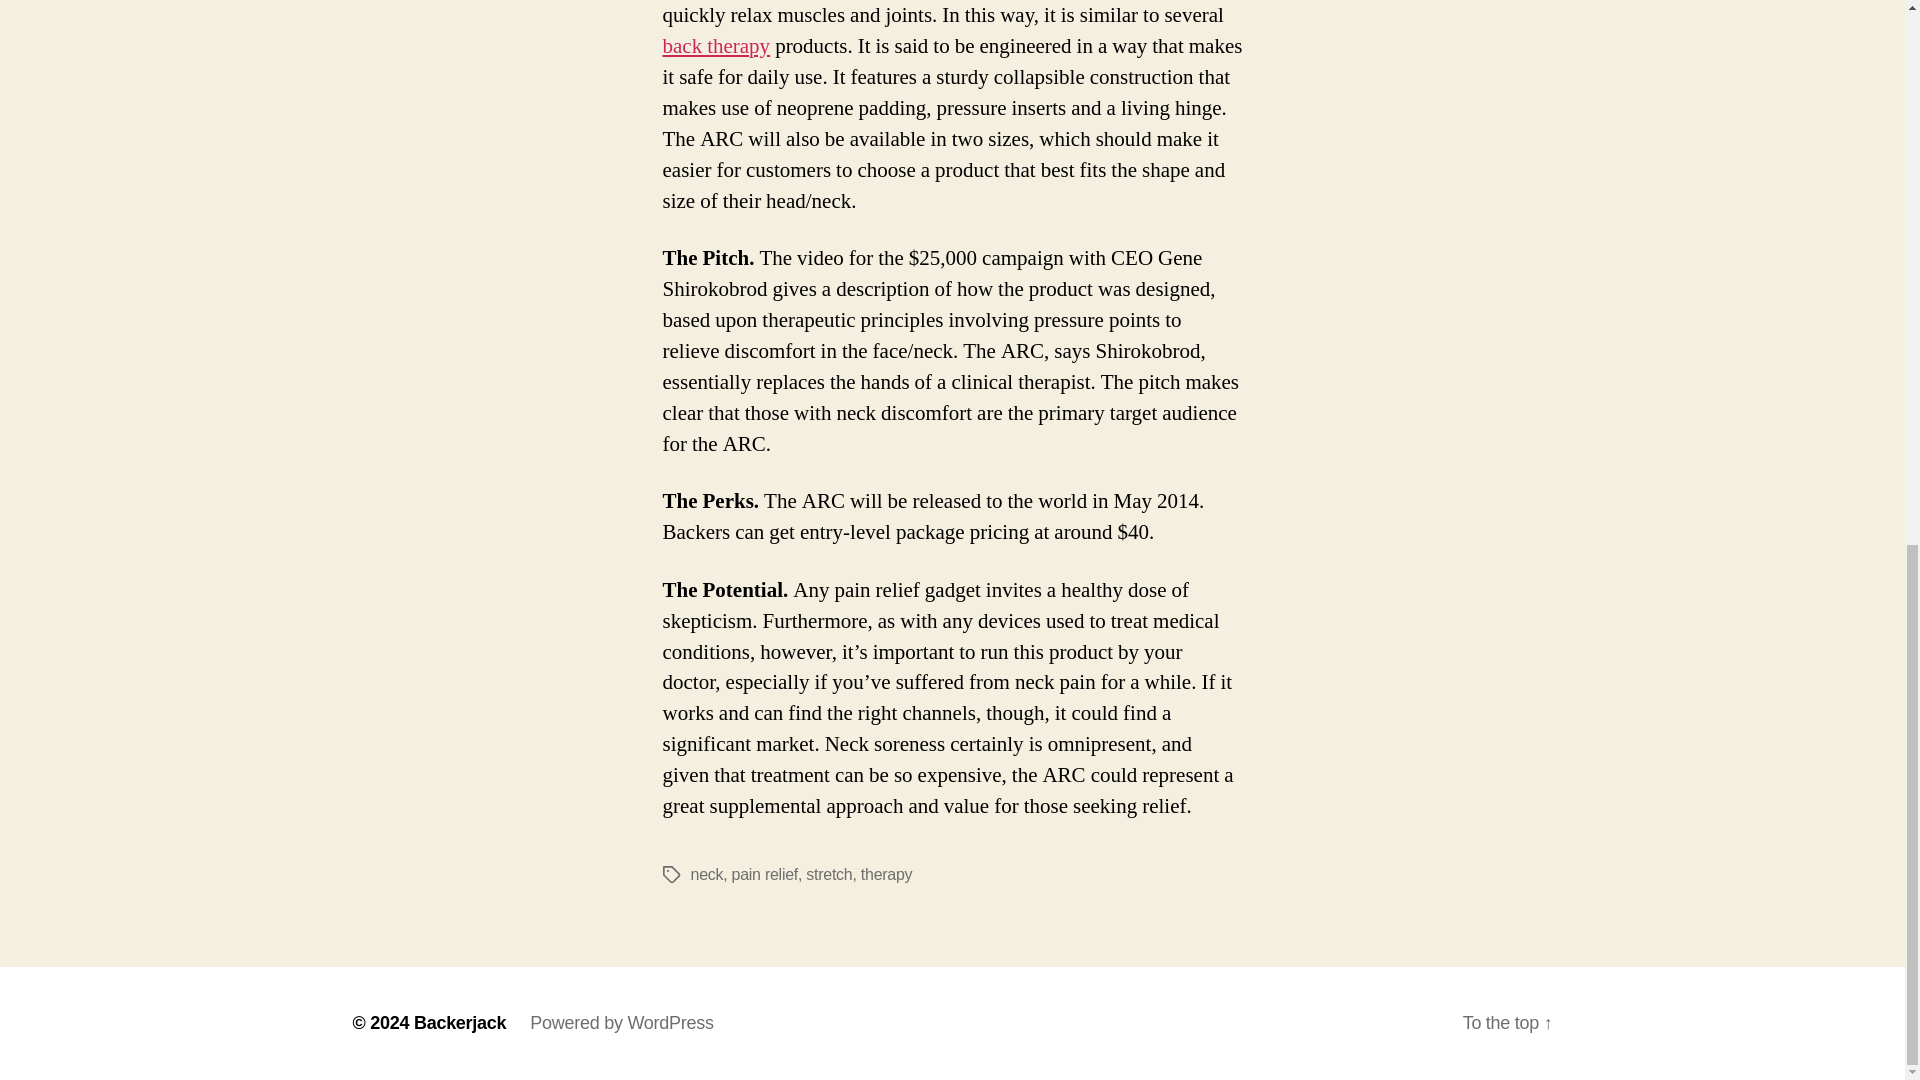  What do you see at coordinates (620, 1022) in the screenshot?
I see `Powered by WordPress` at bounding box center [620, 1022].